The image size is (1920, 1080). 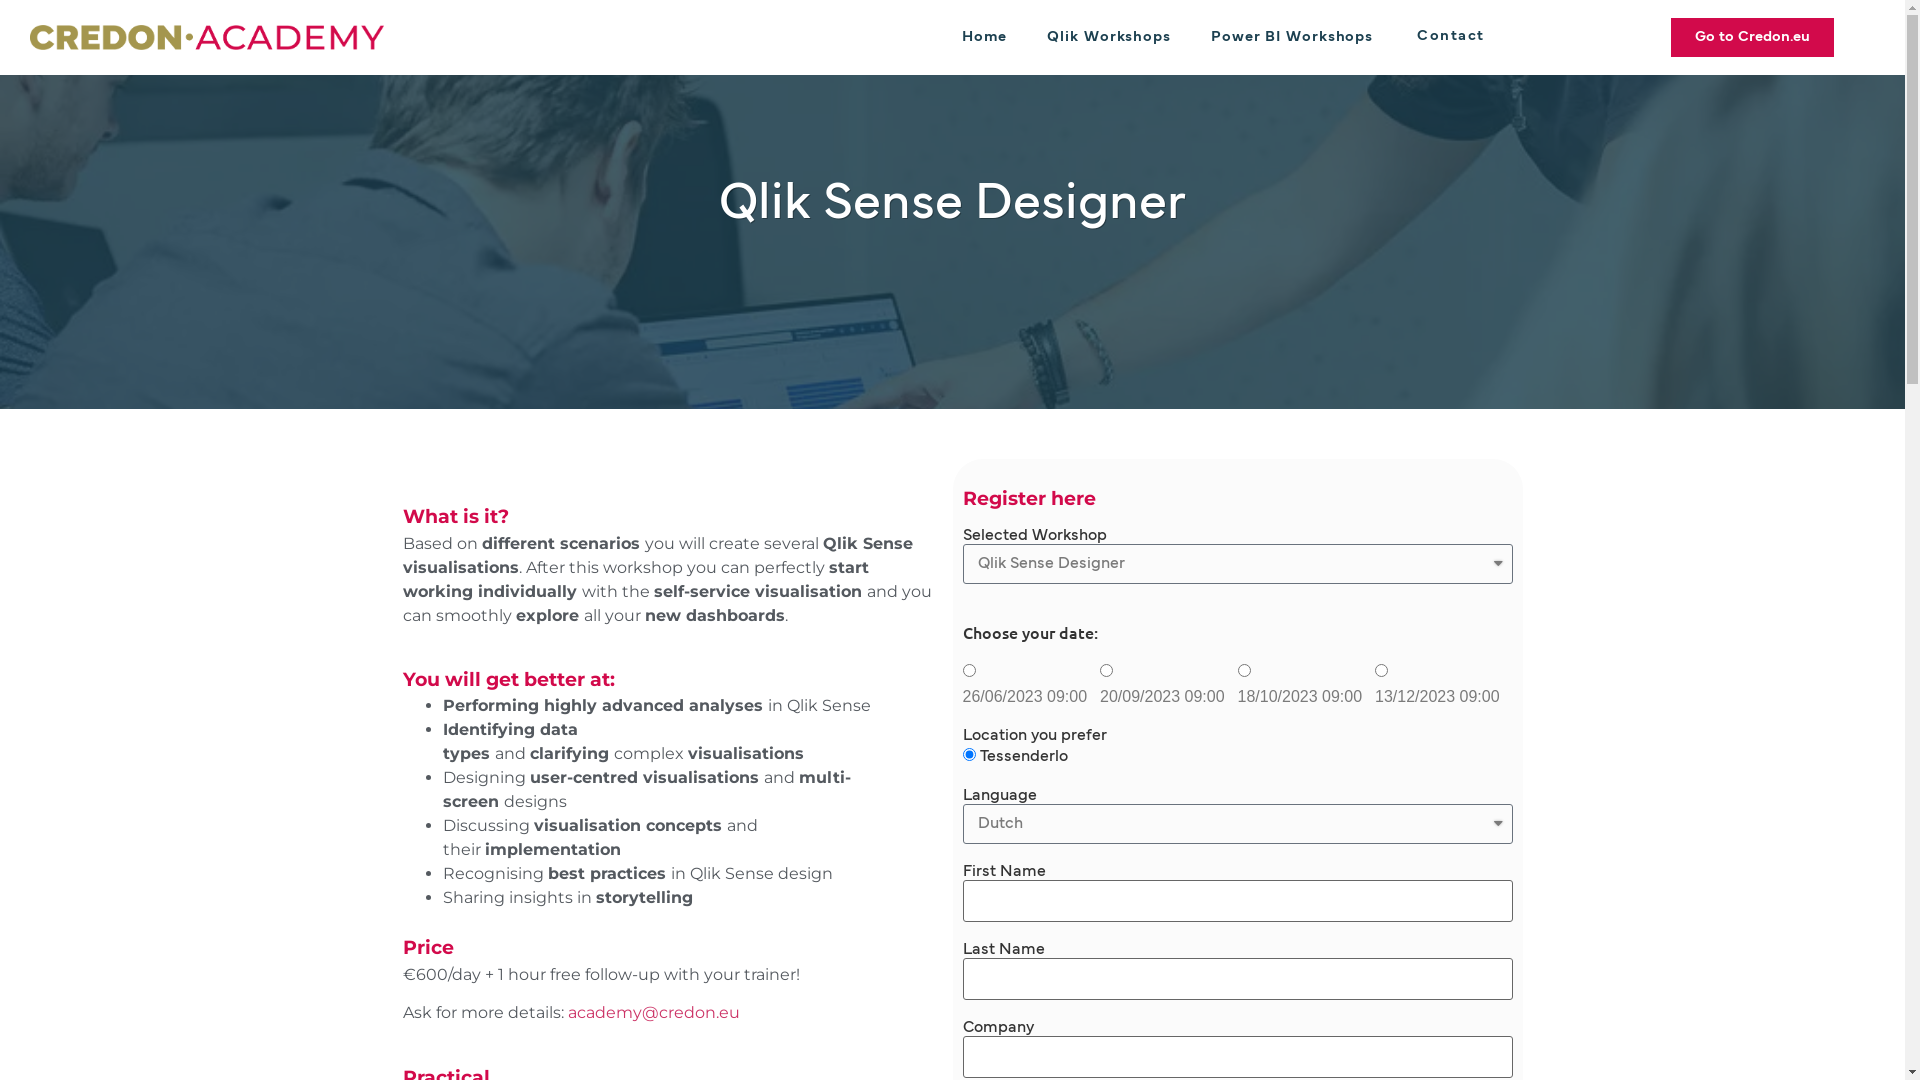 I want to click on Go to Credon.eu, so click(x=1752, y=38).